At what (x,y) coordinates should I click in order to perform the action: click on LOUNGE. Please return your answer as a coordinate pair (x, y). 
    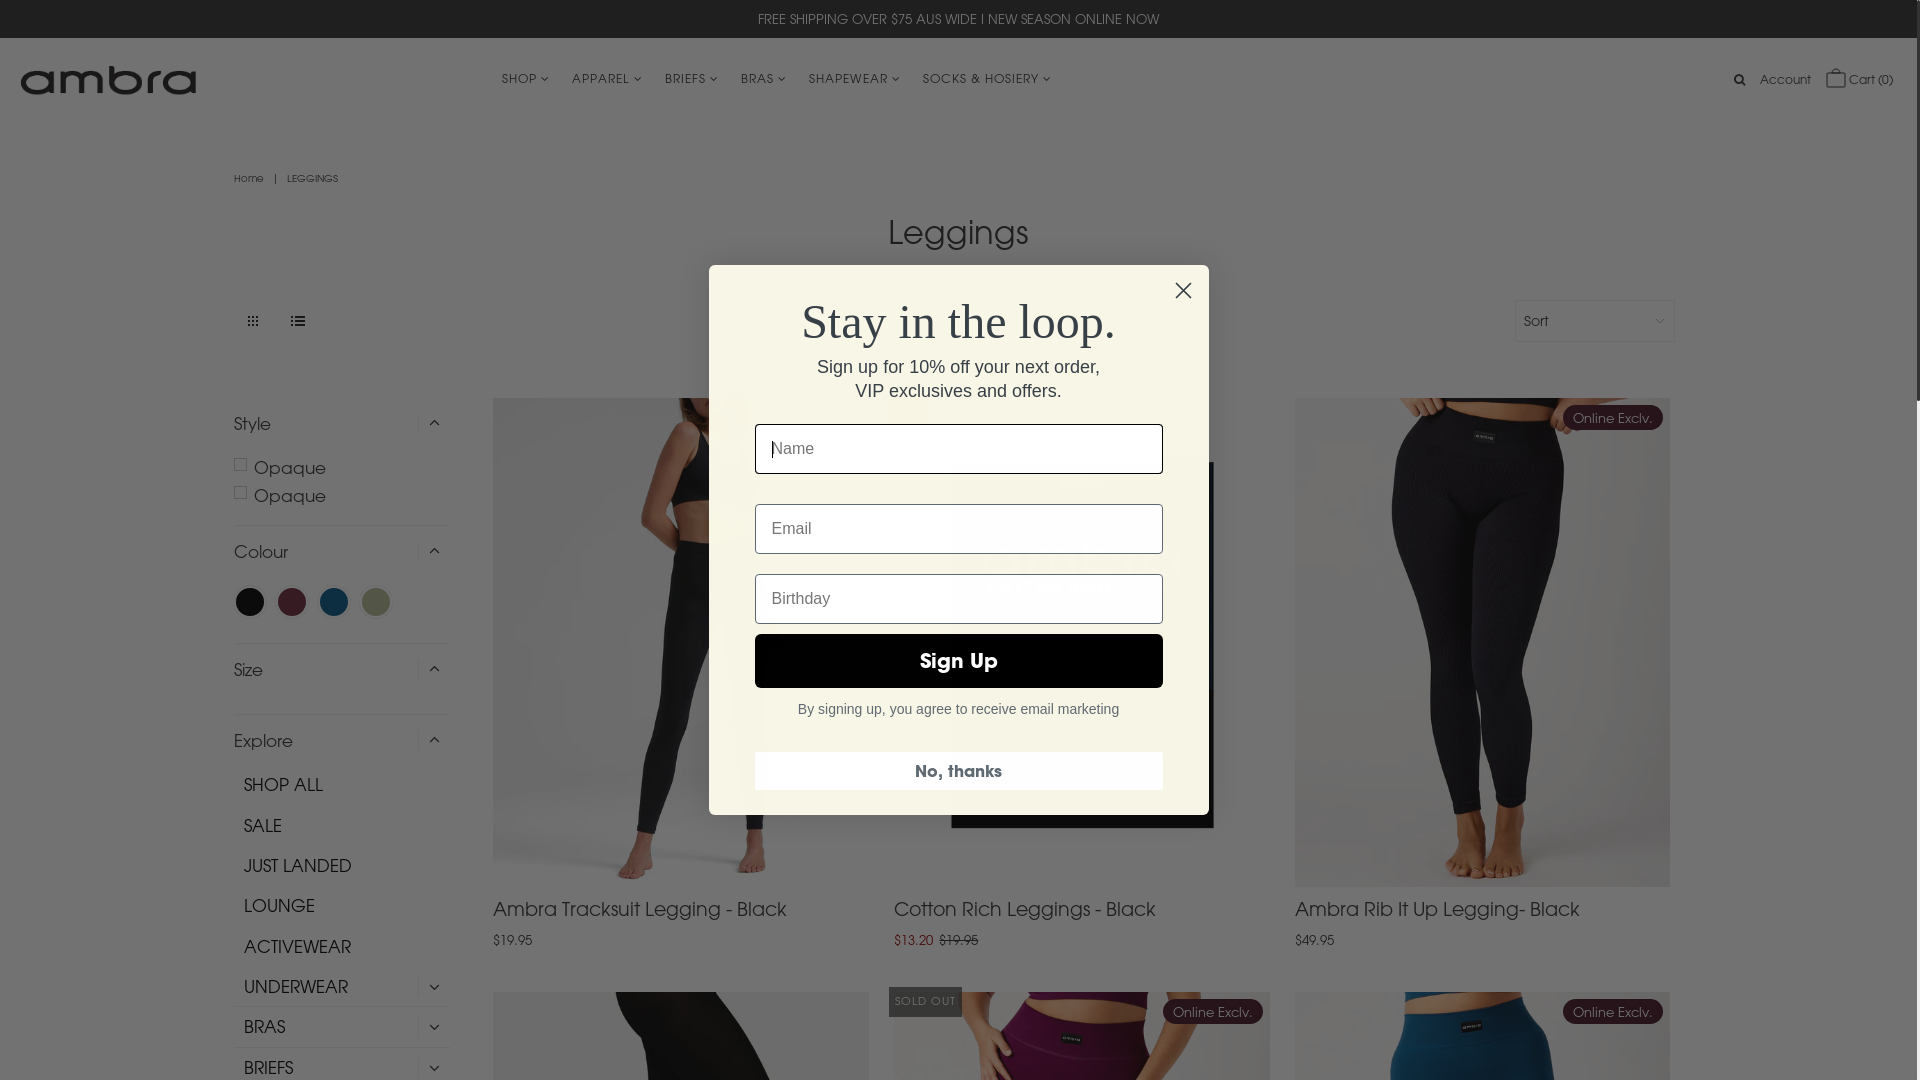
    Looking at the image, I should click on (347, 906).